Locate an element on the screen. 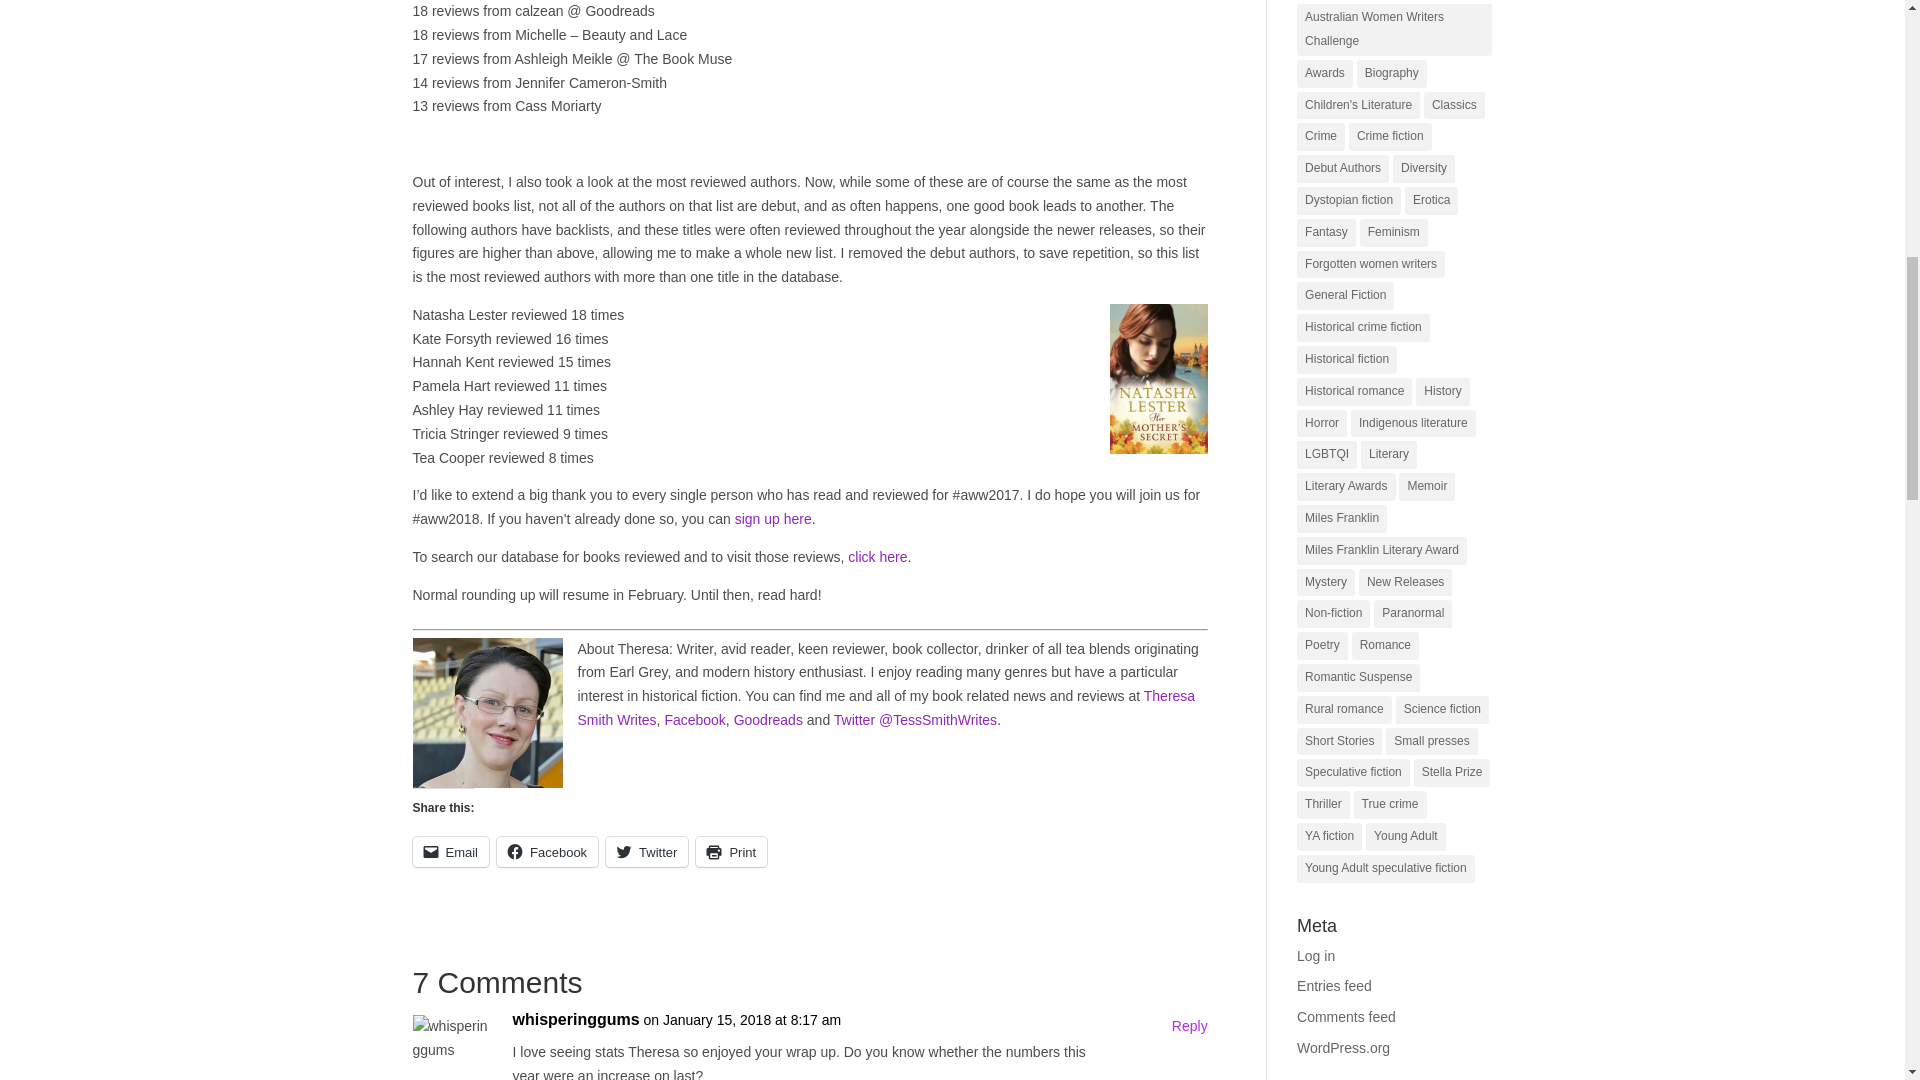 This screenshot has height=1080, width=1920. Facebook is located at coordinates (694, 719).